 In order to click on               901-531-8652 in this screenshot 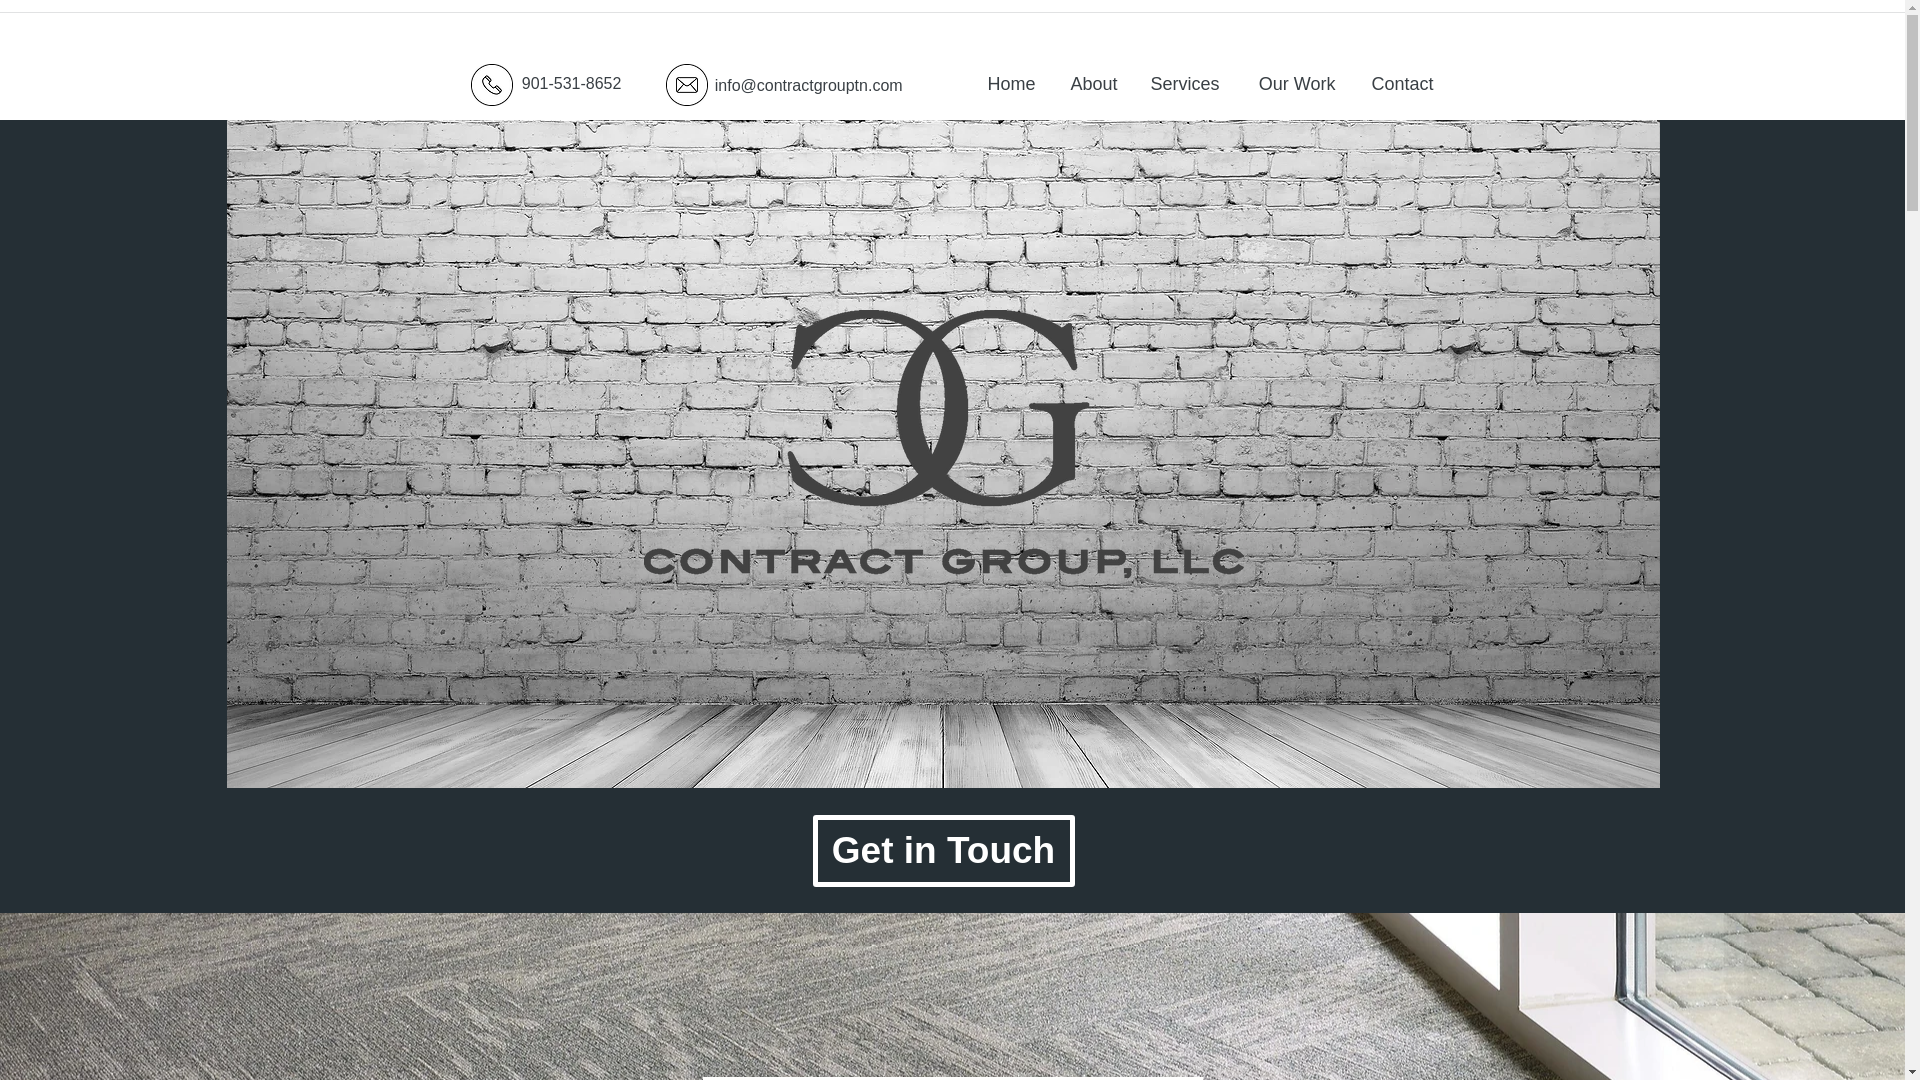, I will do `click(541, 82)`.